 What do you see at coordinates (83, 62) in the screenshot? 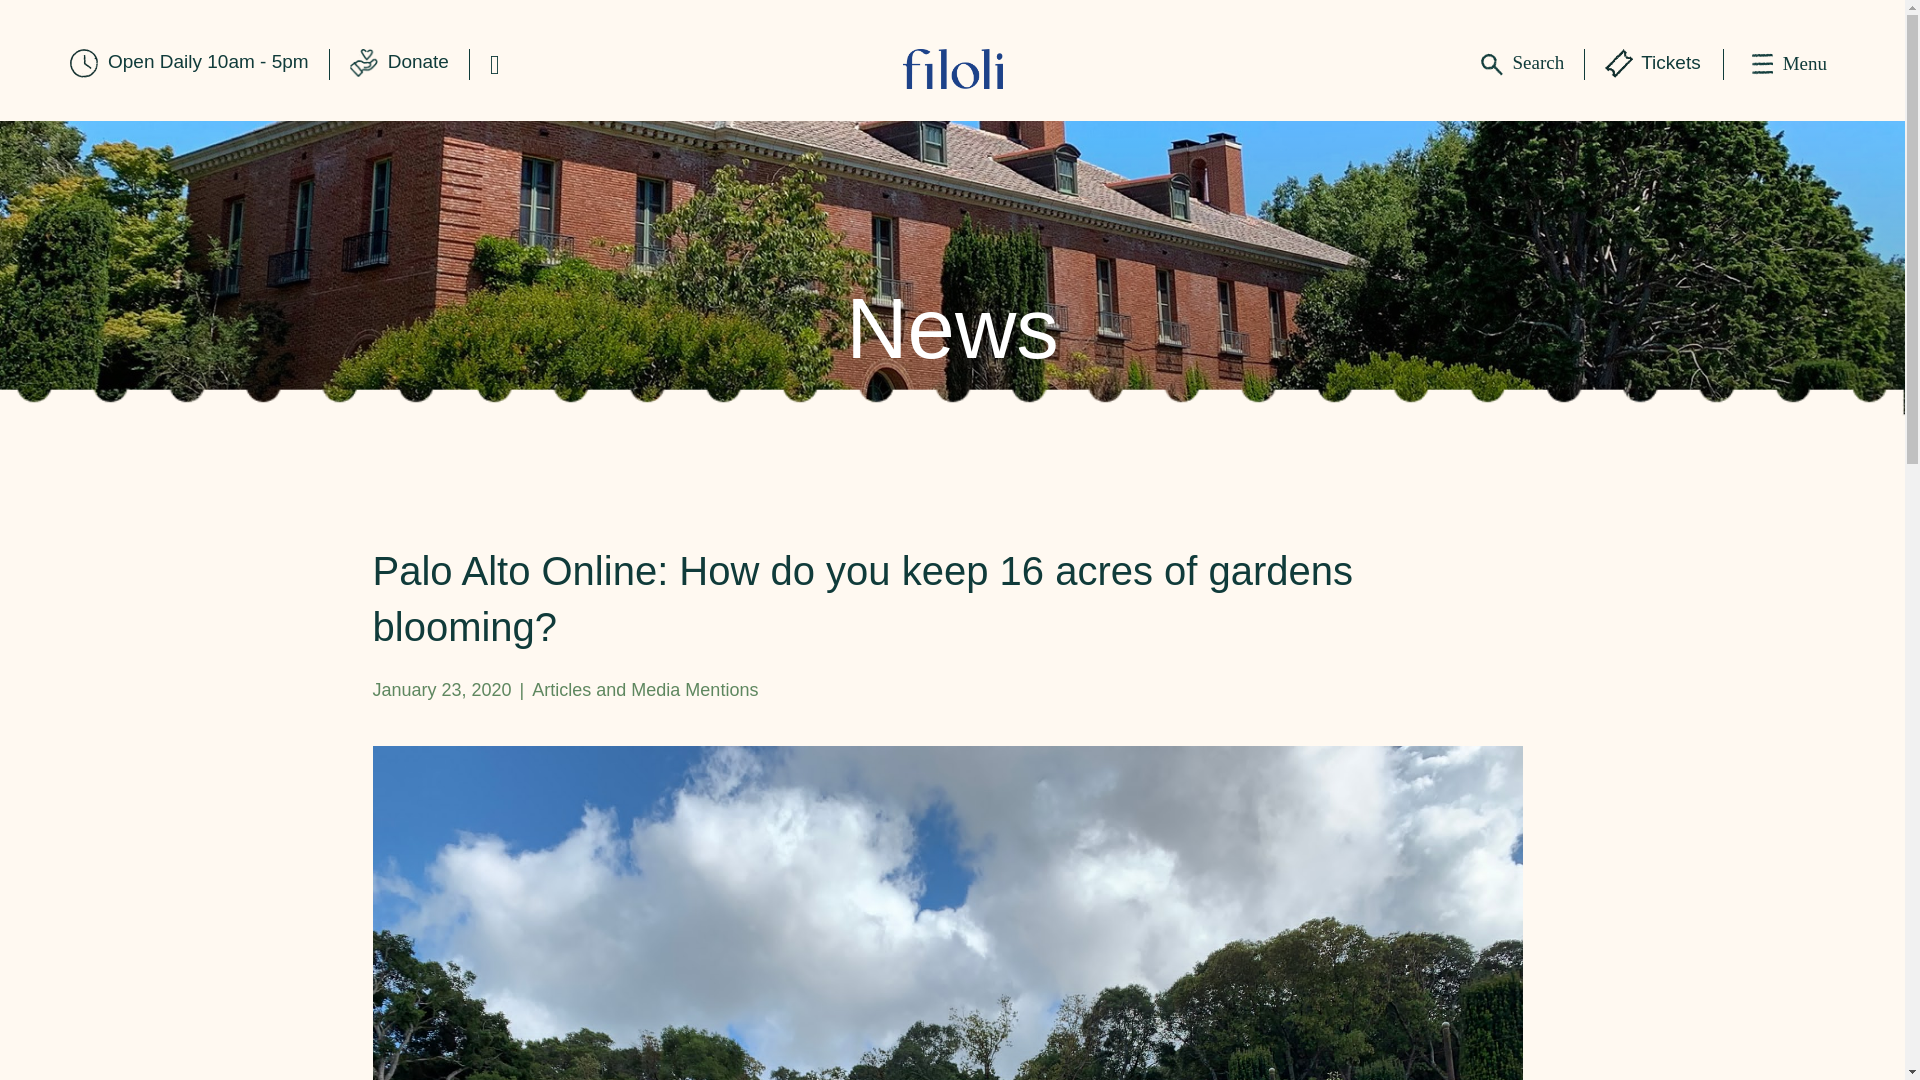
I see `Filoli Icon Clock` at bounding box center [83, 62].